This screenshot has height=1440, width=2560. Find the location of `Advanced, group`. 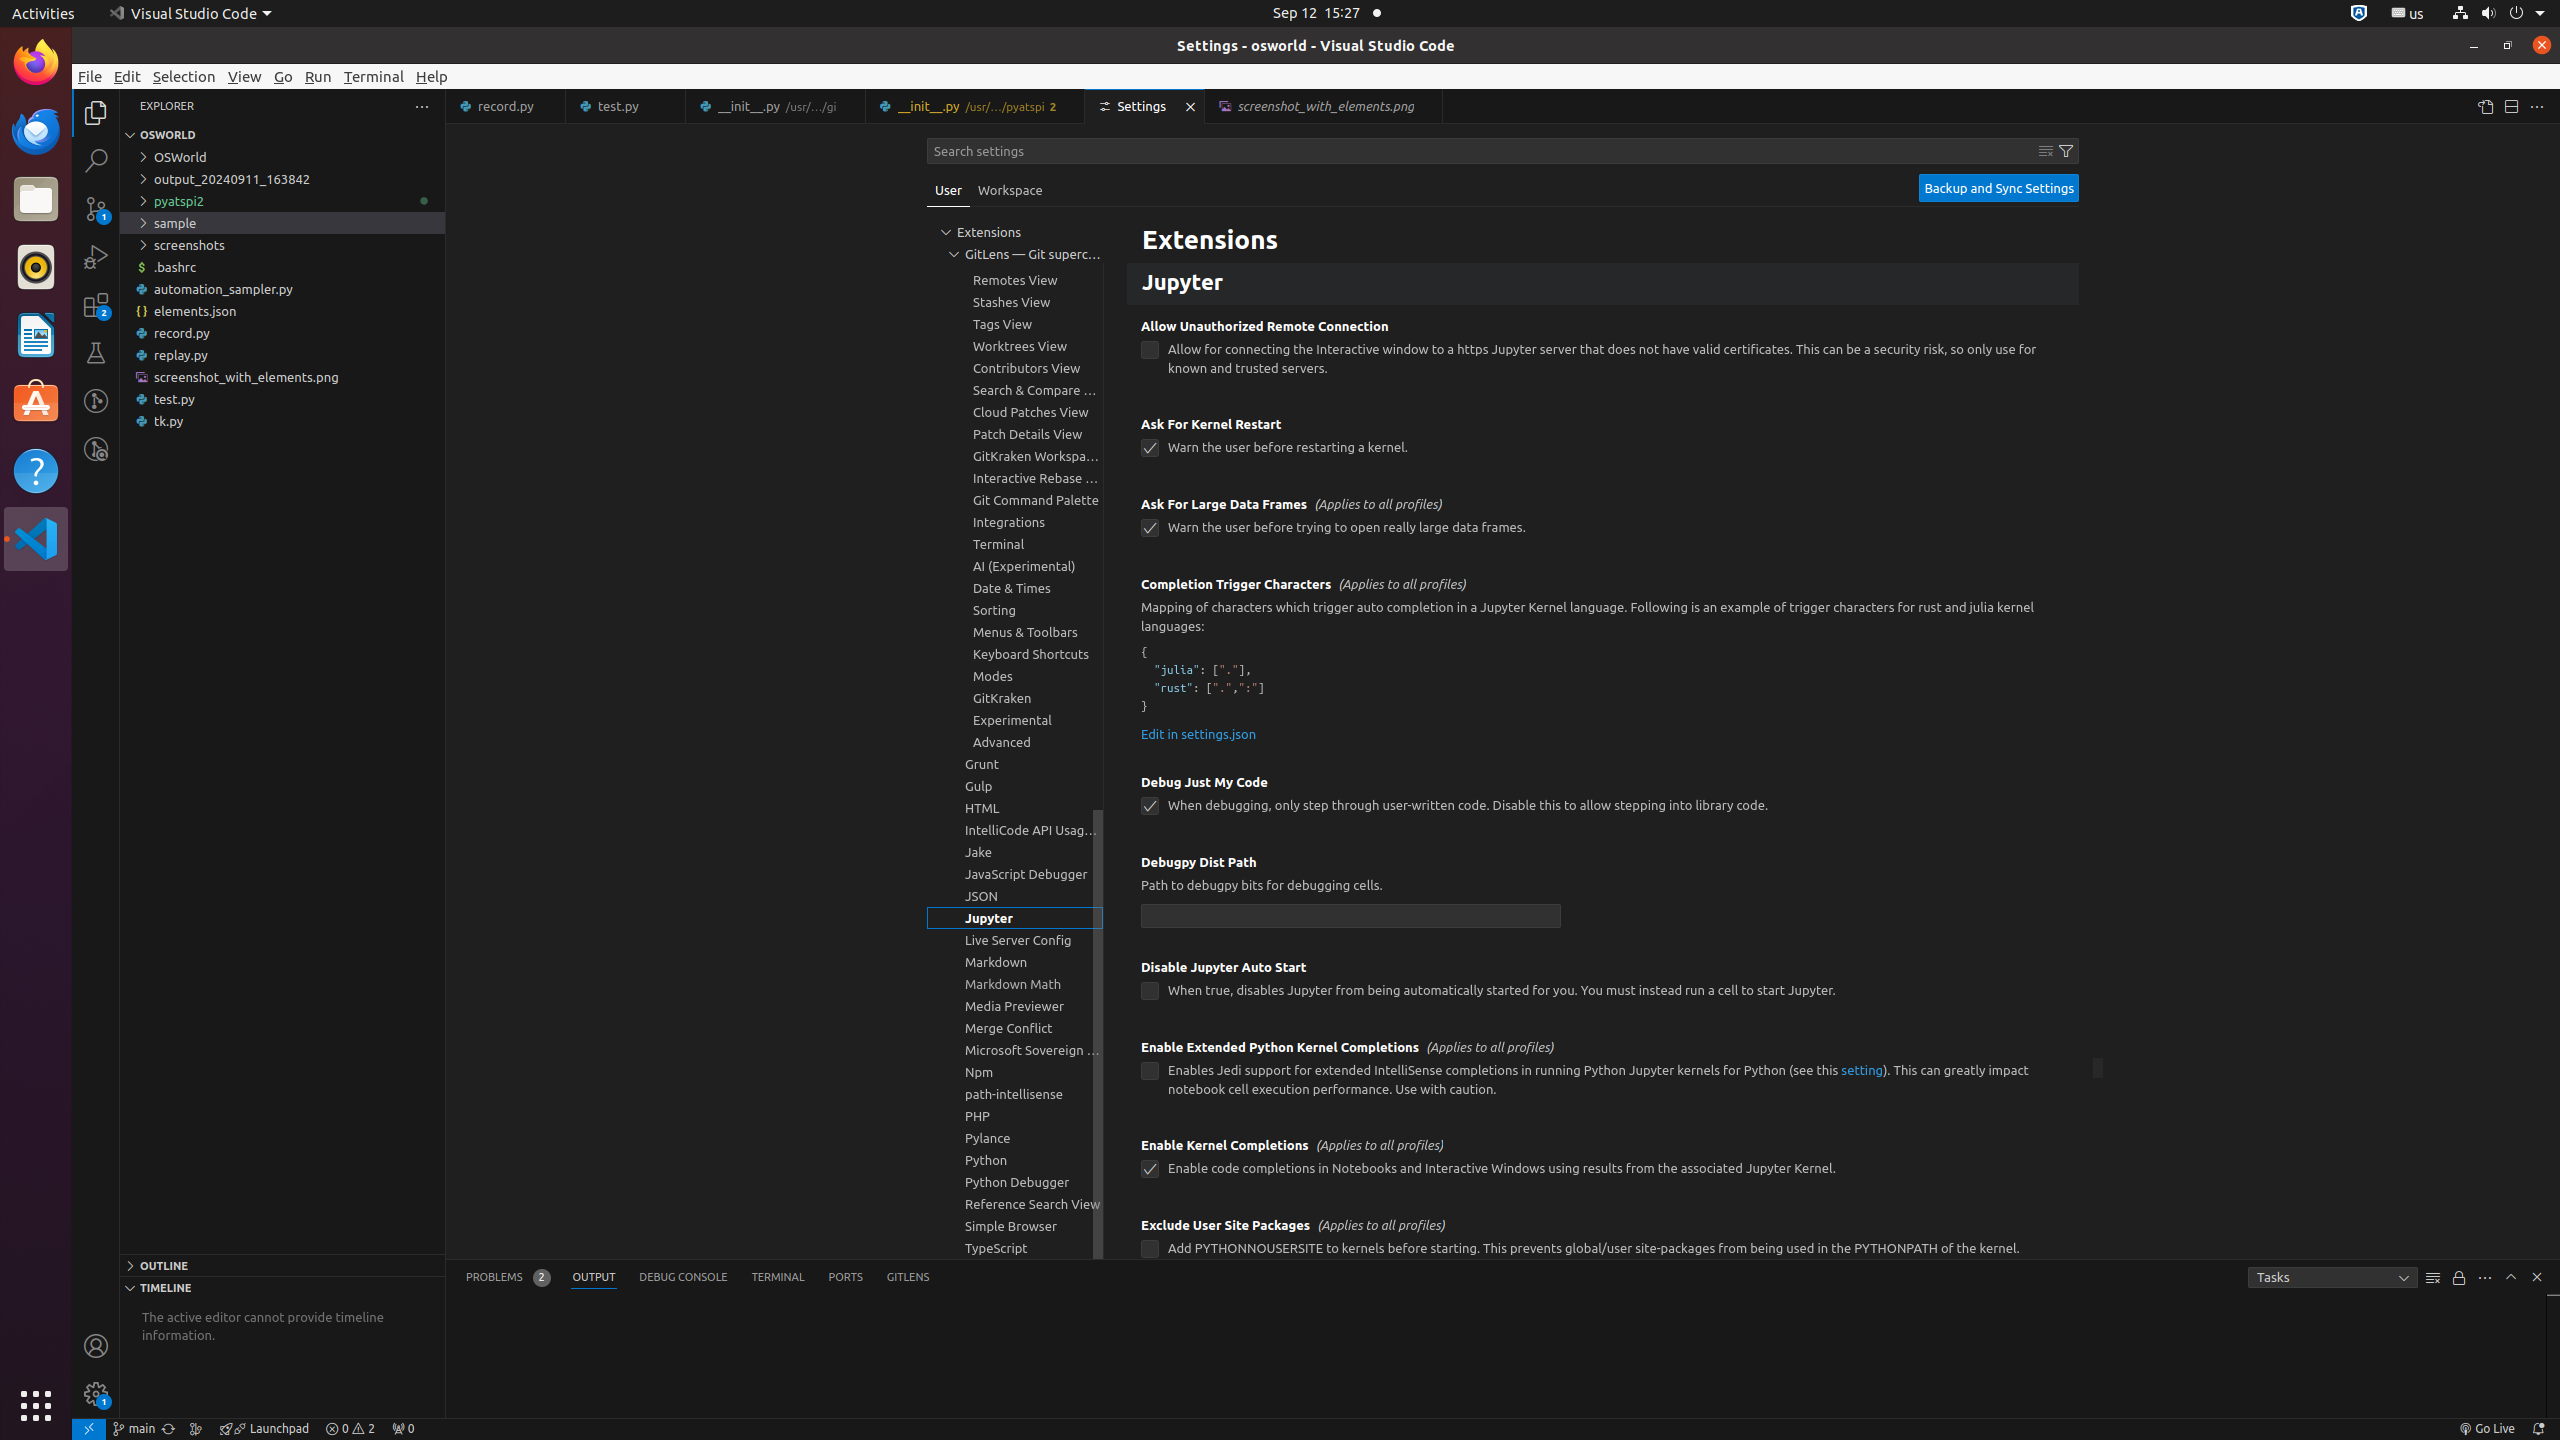

Advanced, group is located at coordinates (1015, 742).